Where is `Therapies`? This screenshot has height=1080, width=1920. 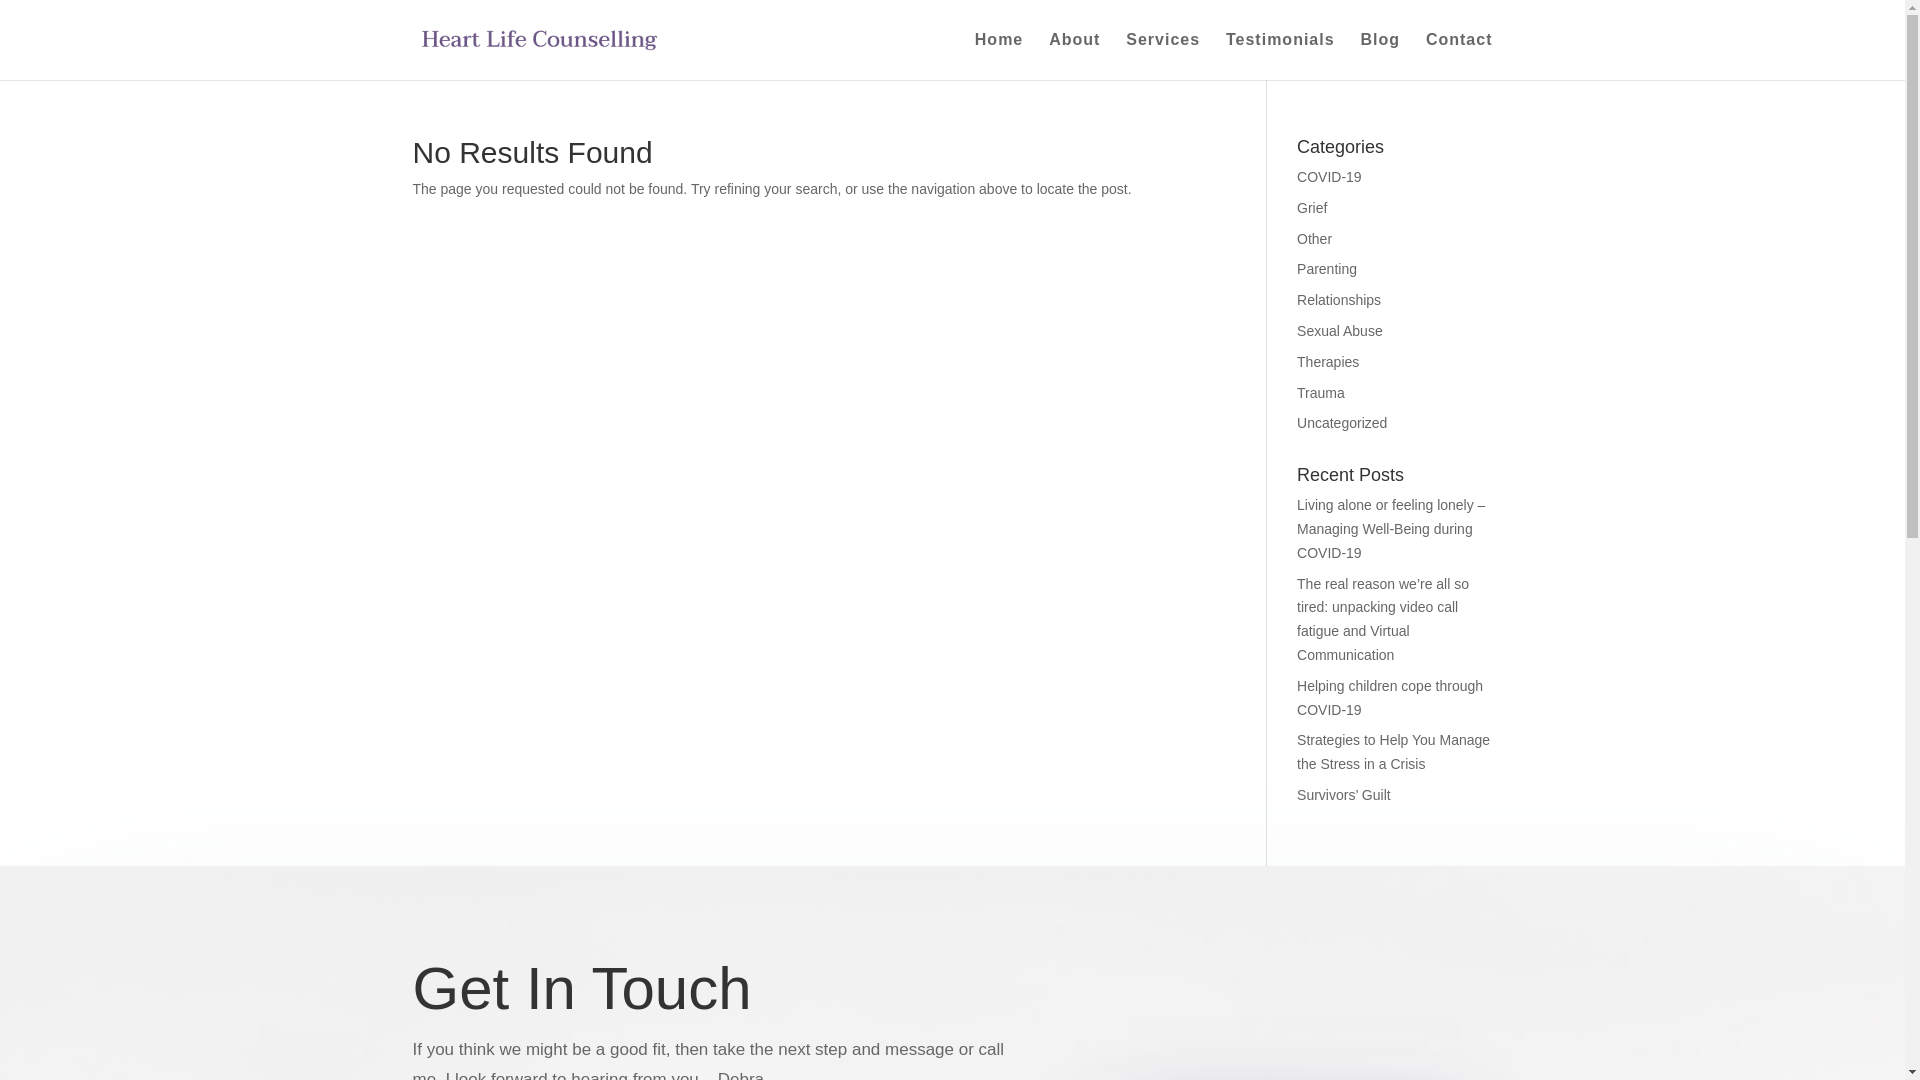
Therapies is located at coordinates (1328, 362).